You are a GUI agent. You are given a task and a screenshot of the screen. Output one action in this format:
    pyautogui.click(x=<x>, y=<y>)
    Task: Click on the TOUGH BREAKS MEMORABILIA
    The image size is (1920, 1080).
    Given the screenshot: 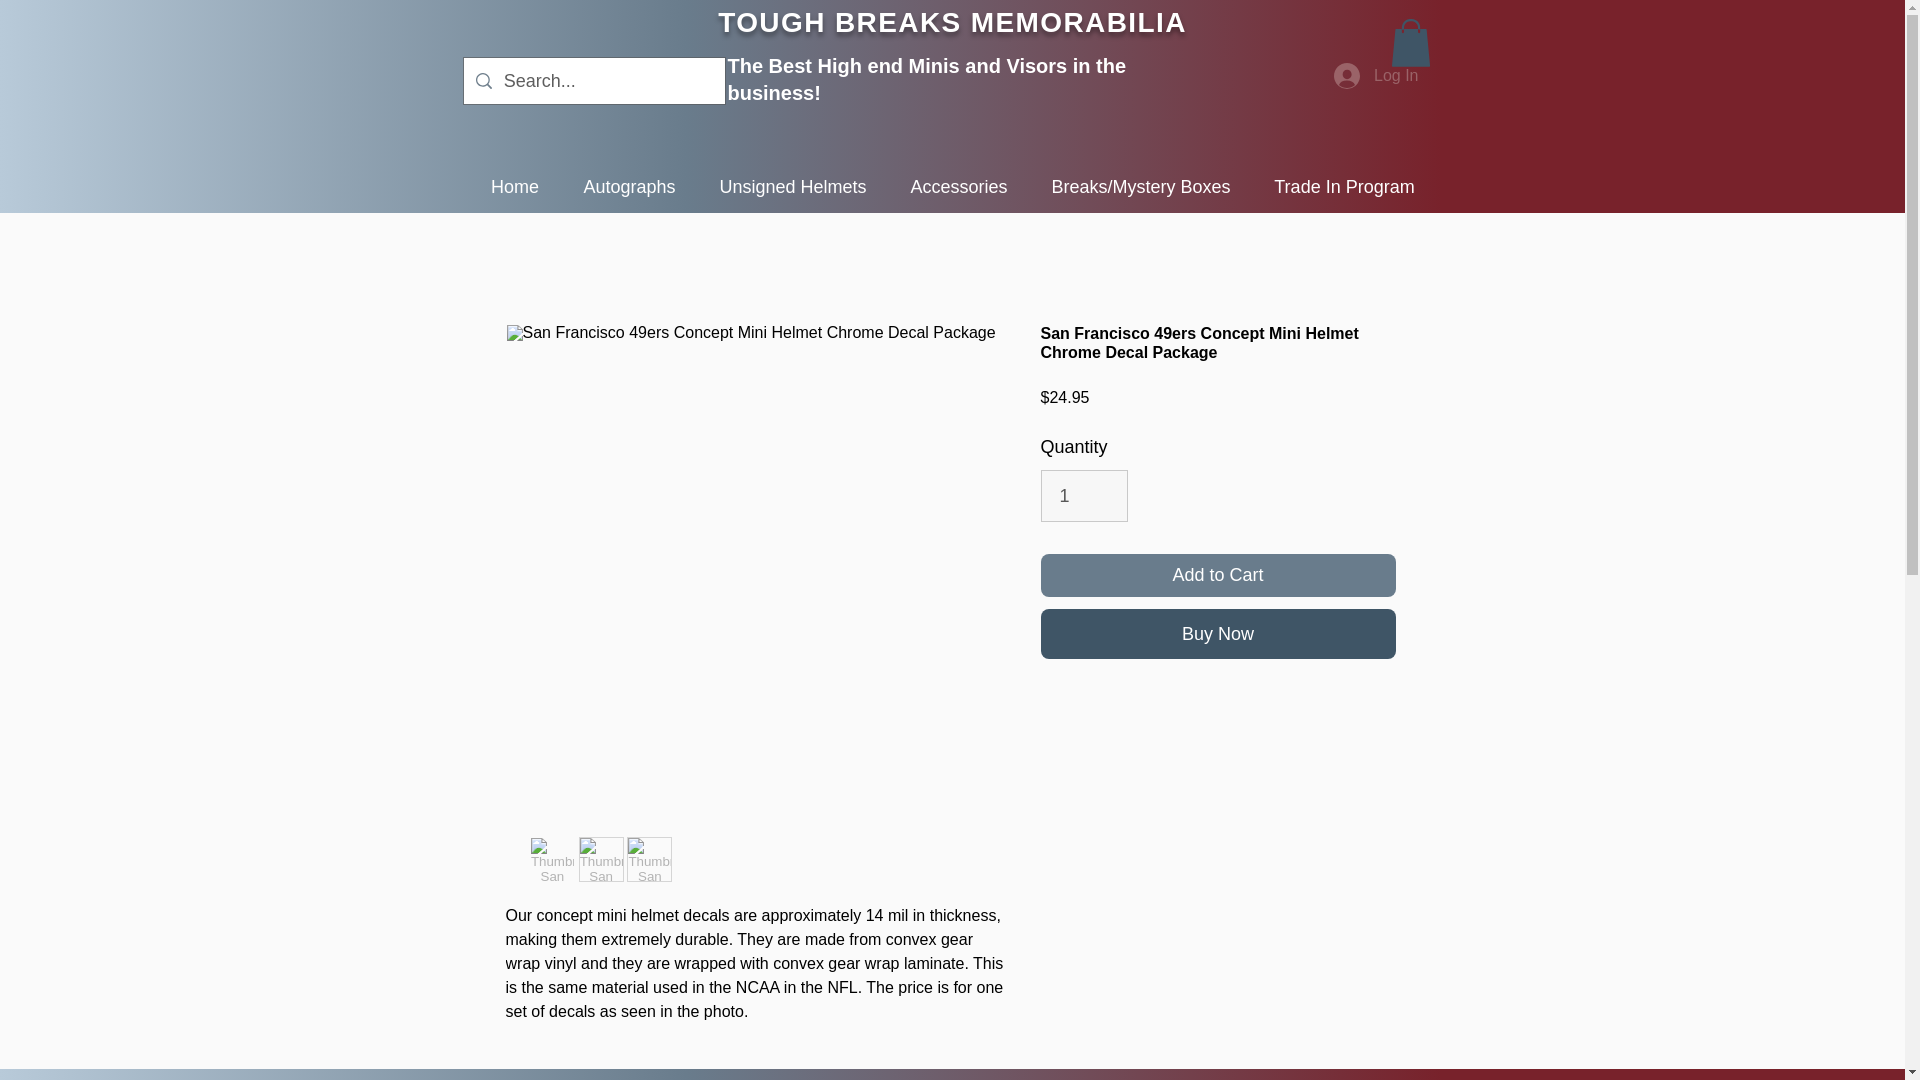 What is the action you would take?
    pyautogui.click(x=952, y=22)
    